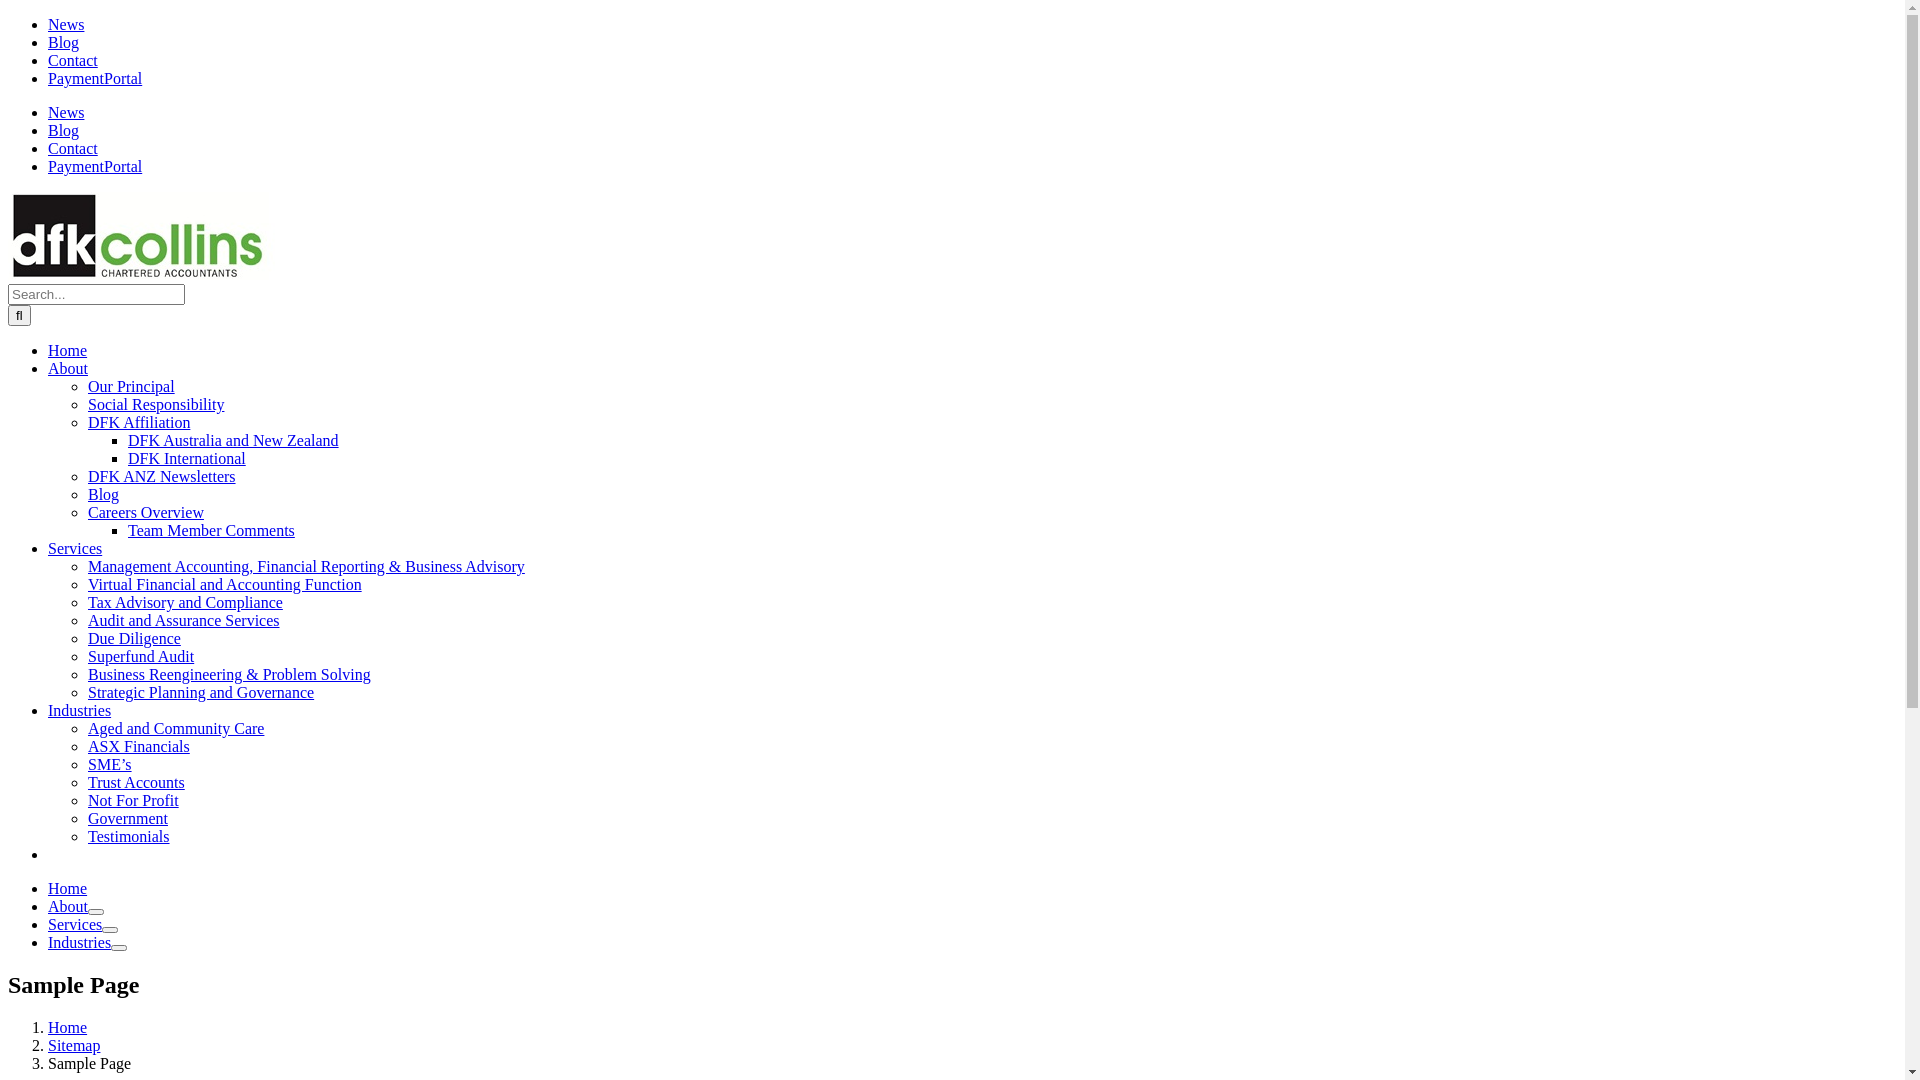 This screenshot has height=1080, width=1920. What do you see at coordinates (64, 42) in the screenshot?
I see `Blog` at bounding box center [64, 42].